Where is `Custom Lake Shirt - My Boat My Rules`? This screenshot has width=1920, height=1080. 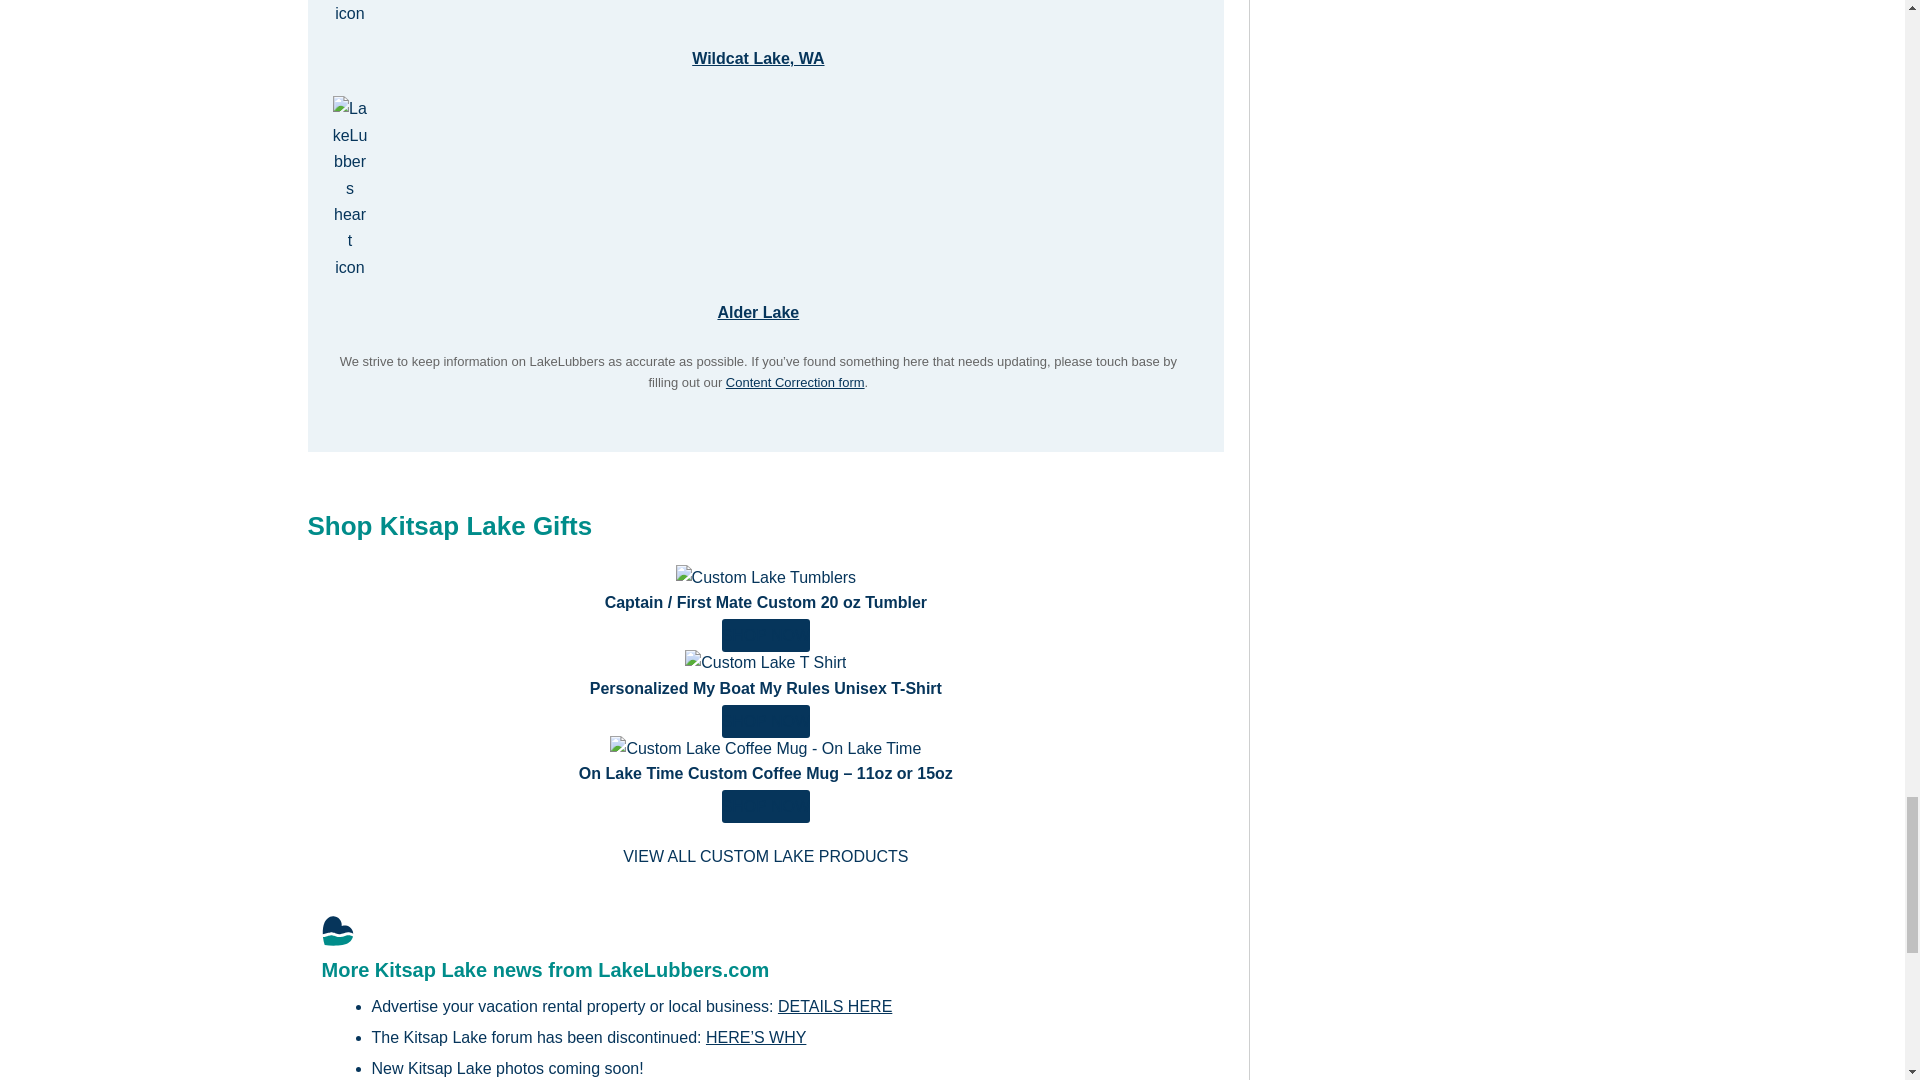 Custom Lake Shirt - My Boat My Rules is located at coordinates (766, 662).